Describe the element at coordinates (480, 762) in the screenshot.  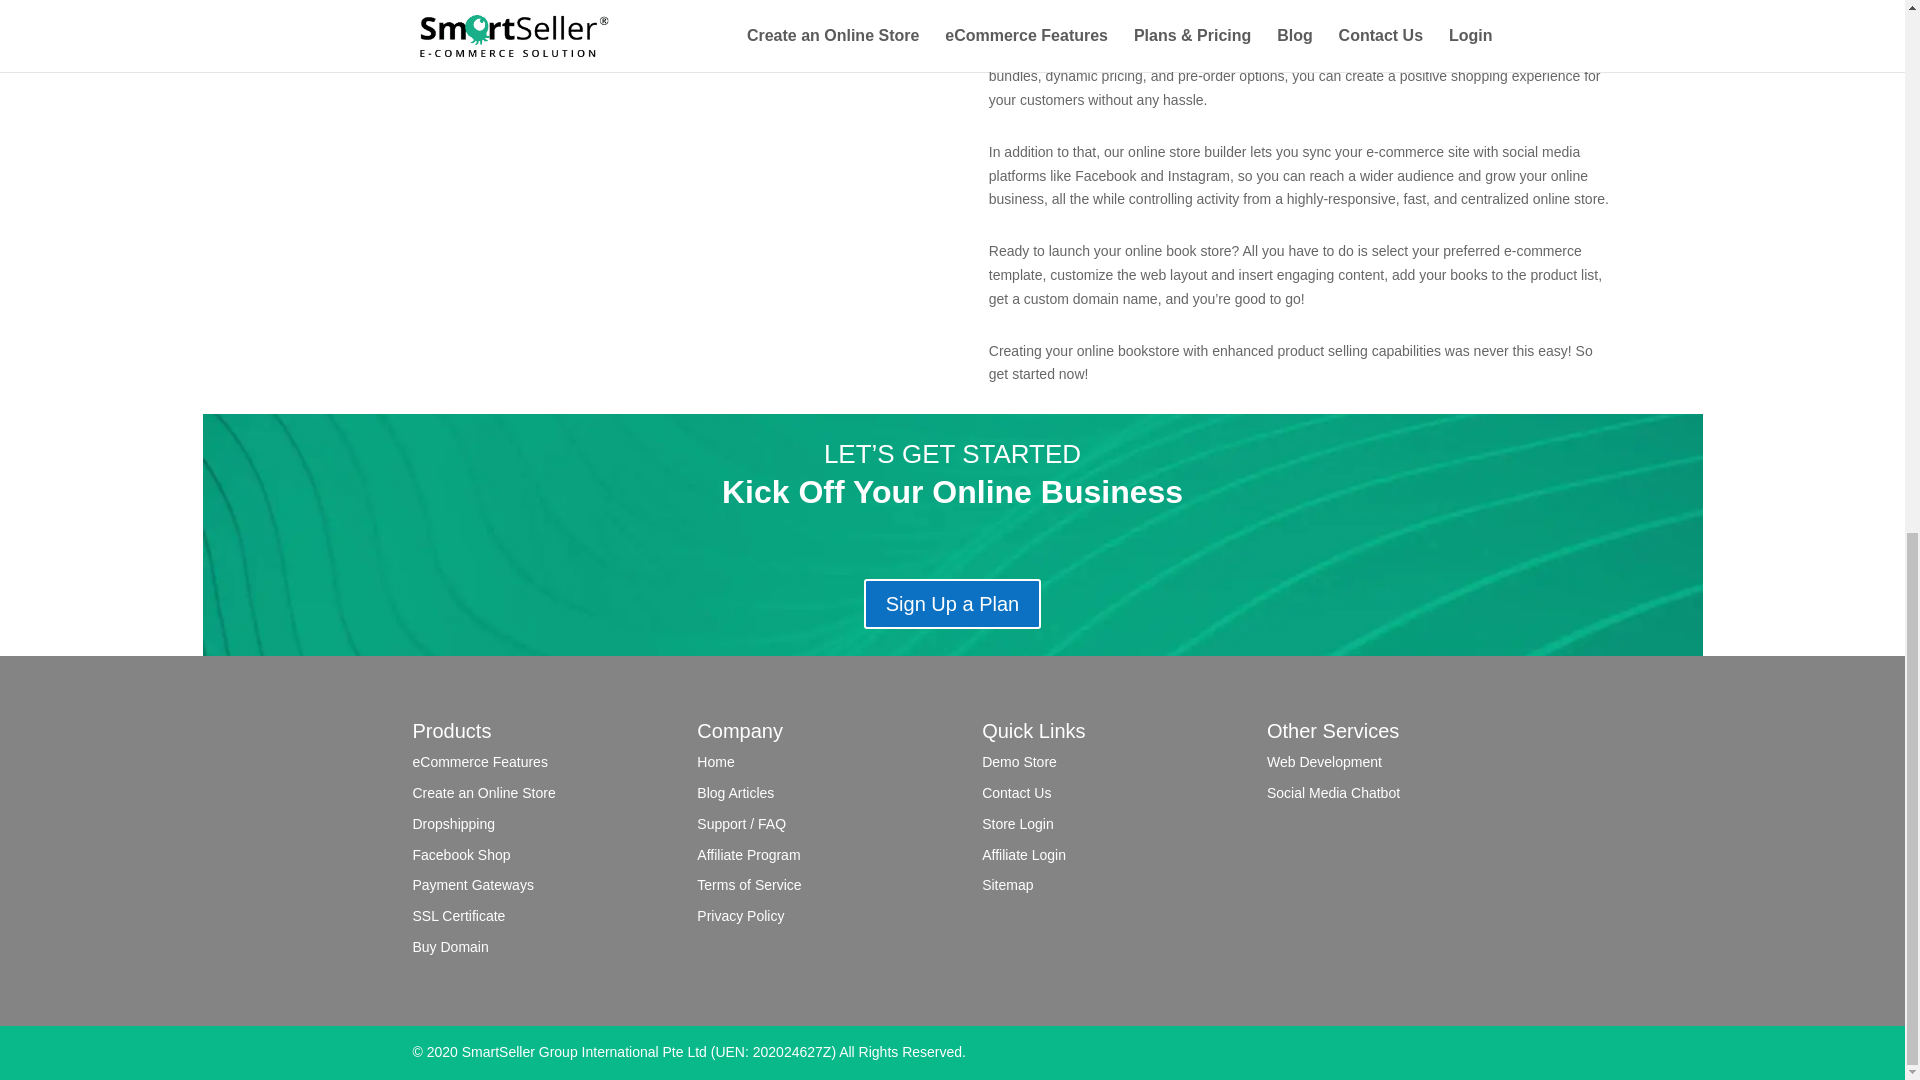
I see `eCommerce Features` at that location.